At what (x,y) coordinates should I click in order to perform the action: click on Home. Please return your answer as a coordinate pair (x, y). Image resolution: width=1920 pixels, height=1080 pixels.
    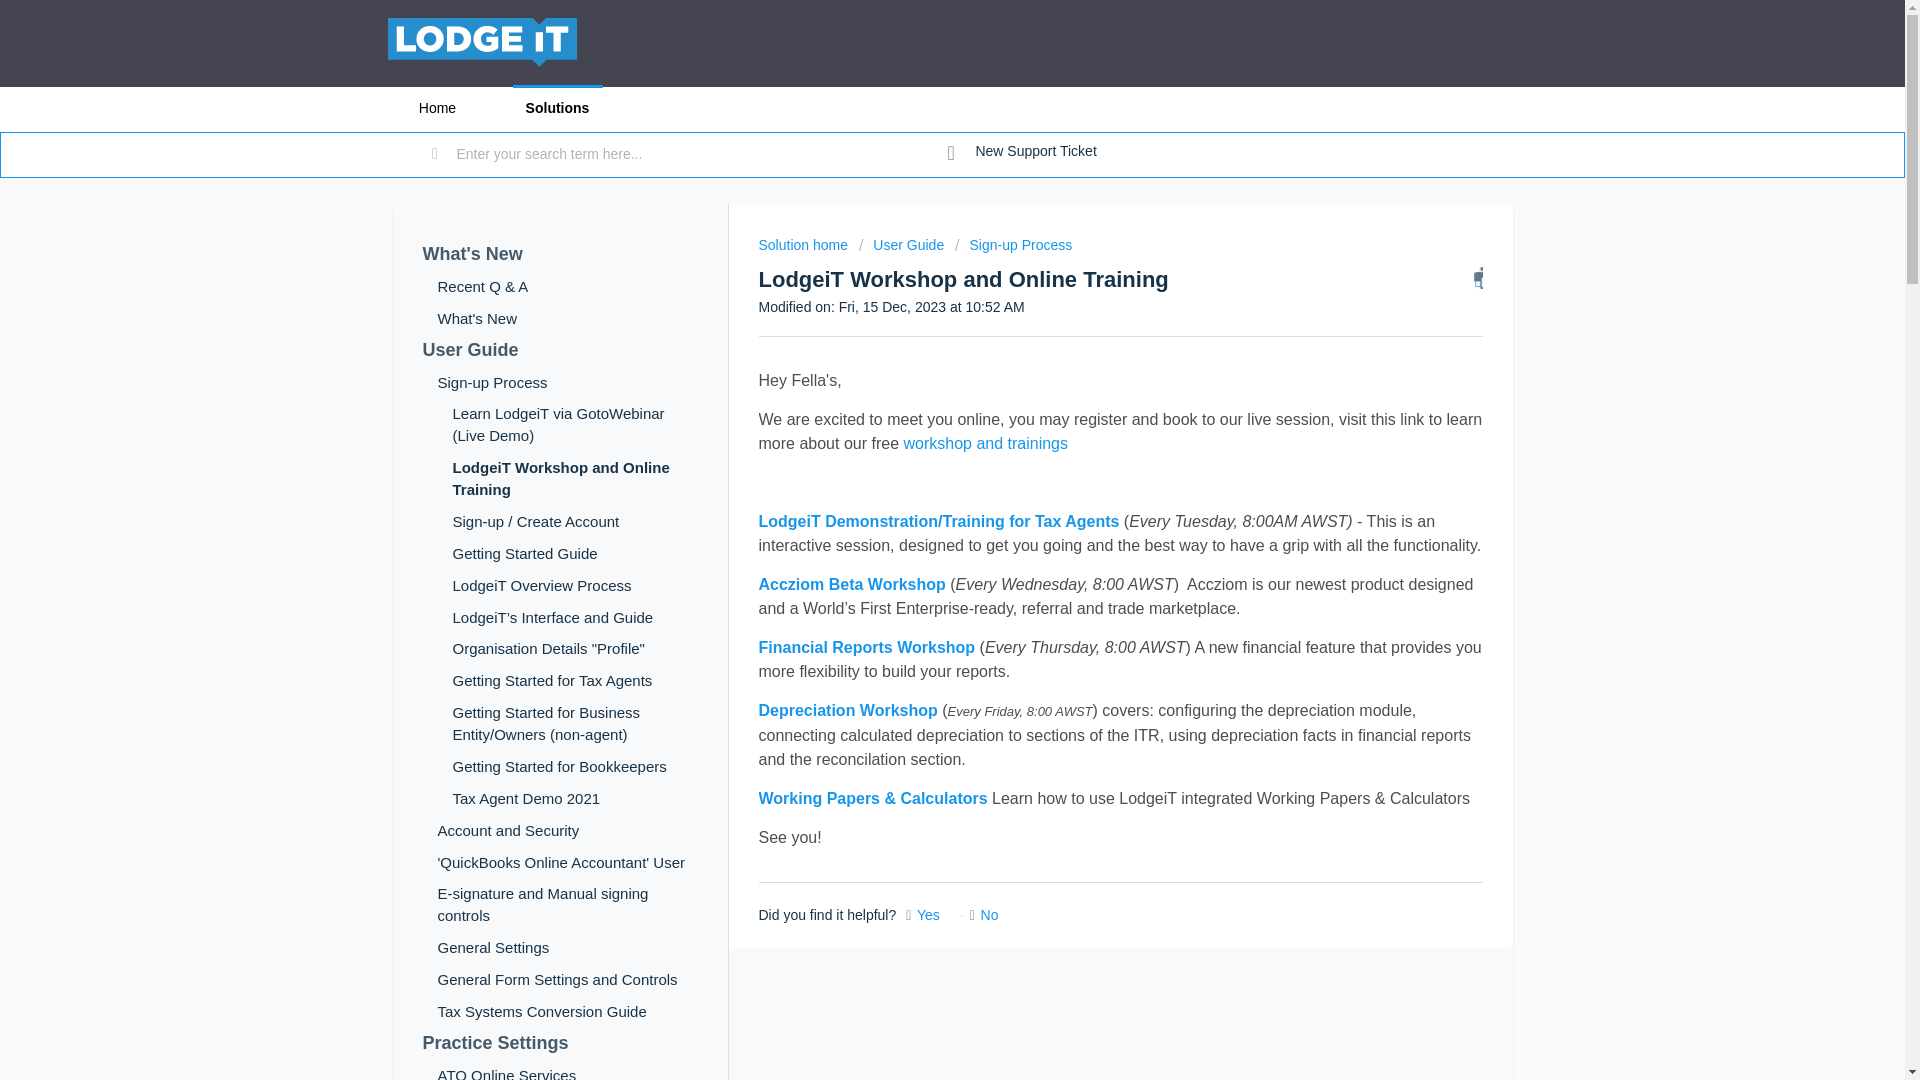
    Looking at the image, I should click on (436, 108).